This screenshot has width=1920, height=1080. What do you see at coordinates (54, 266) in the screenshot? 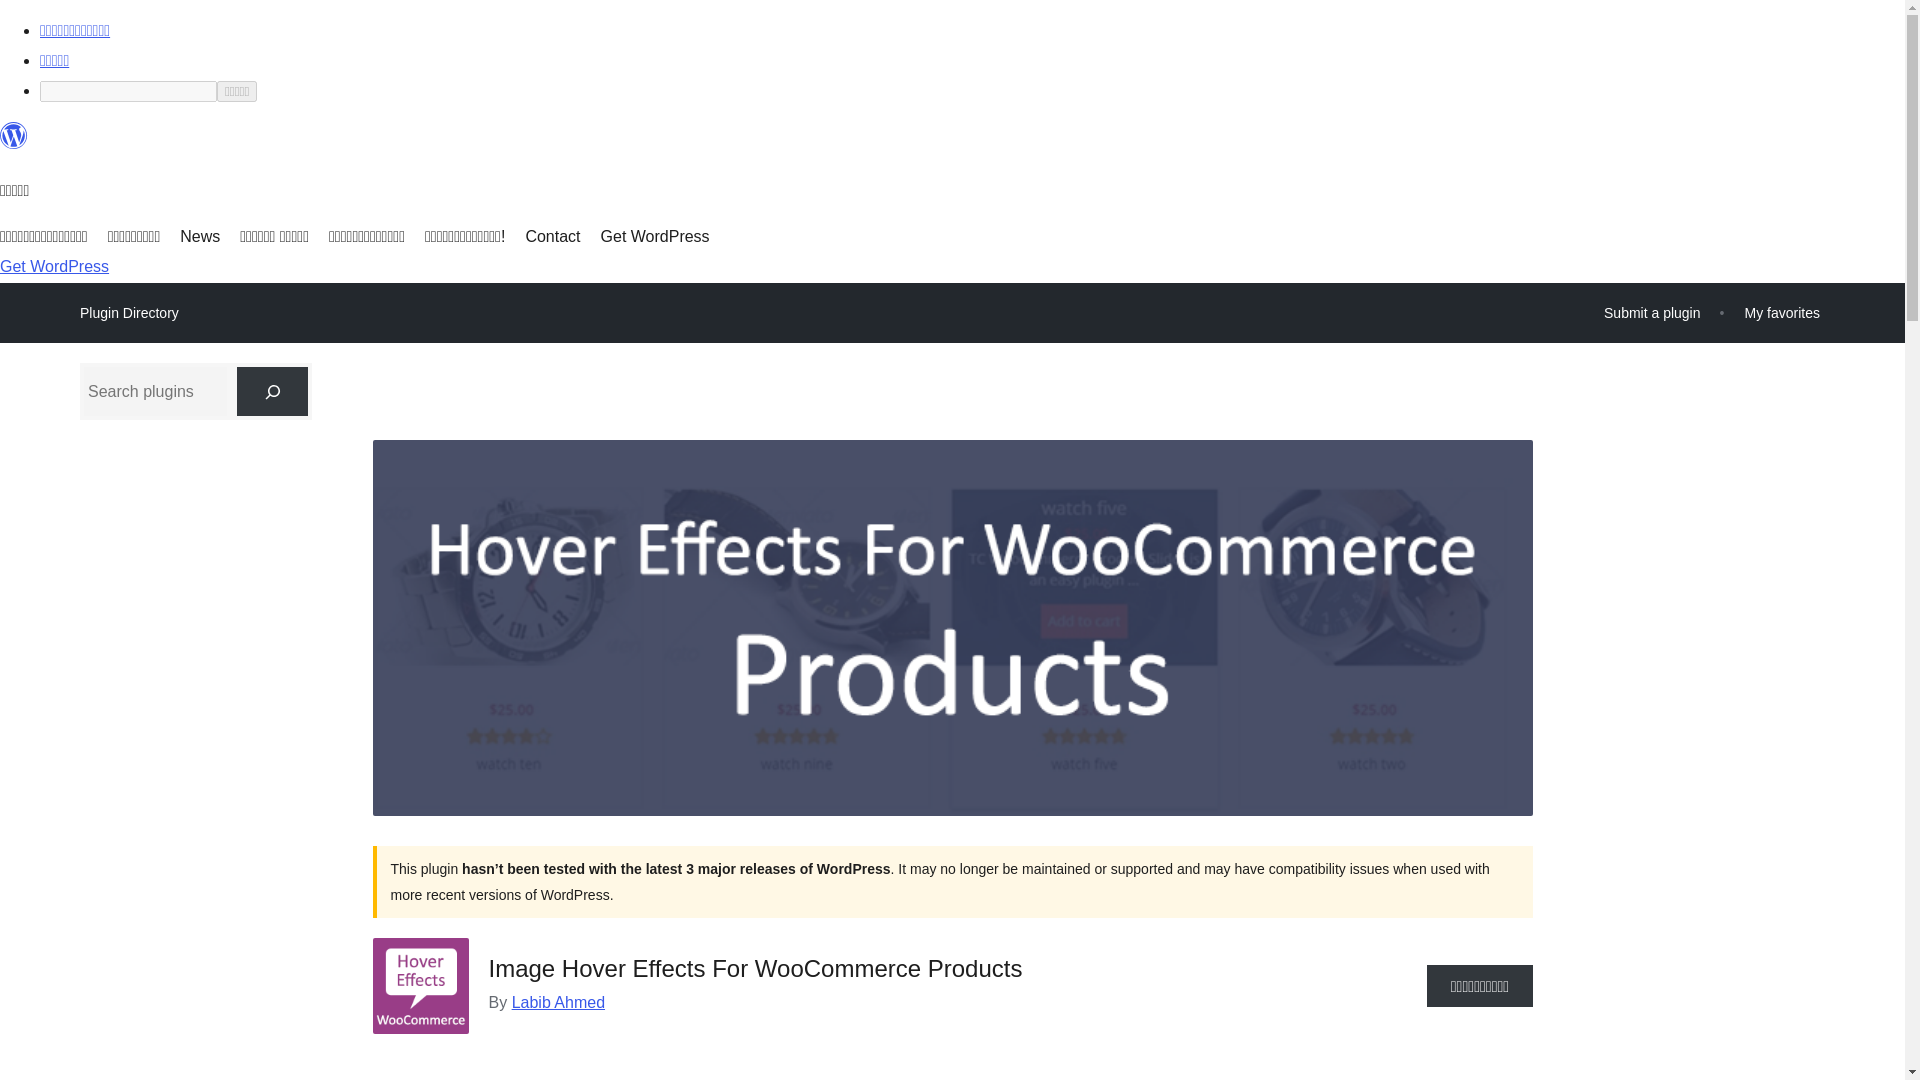
I see `Get WordPress` at bounding box center [54, 266].